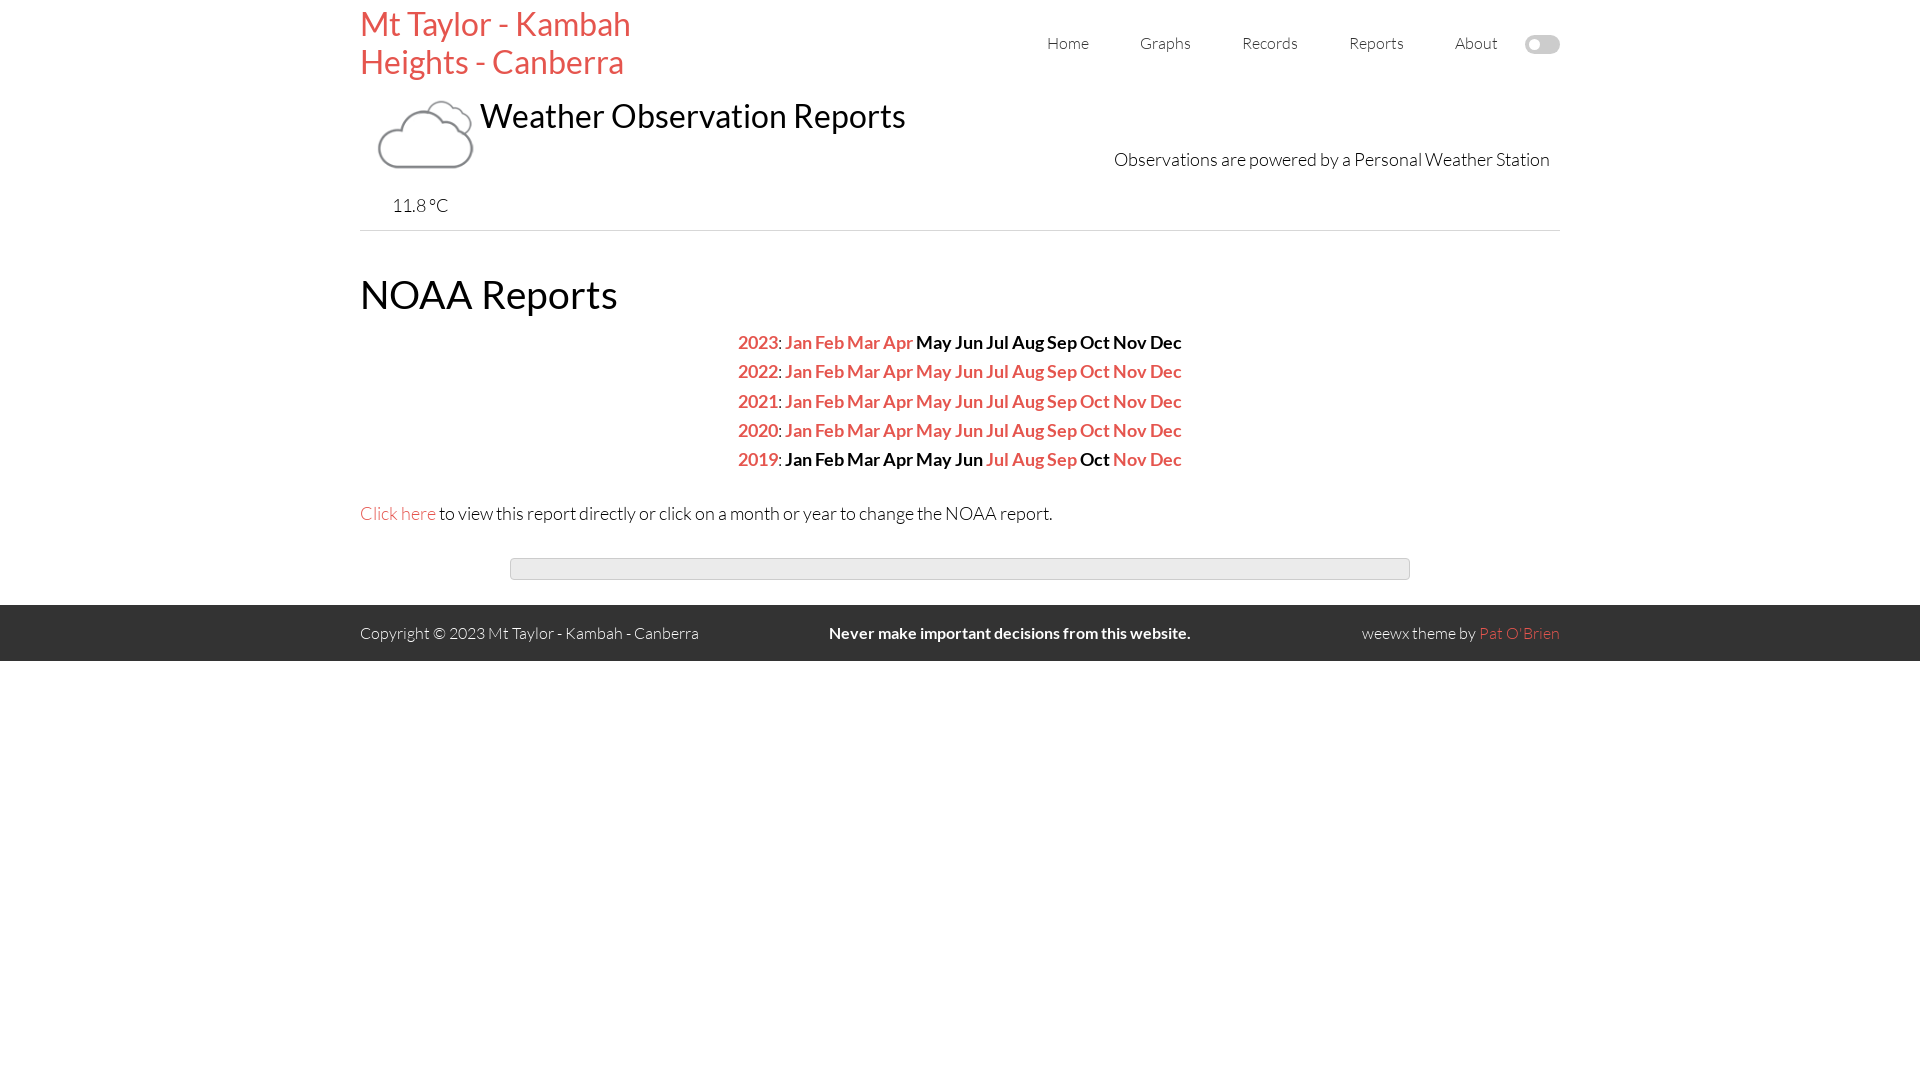 The height and width of the screenshot is (1080, 1920). Describe the element at coordinates (1166, 43) in the screenshot. I see `Graphs` at that location.